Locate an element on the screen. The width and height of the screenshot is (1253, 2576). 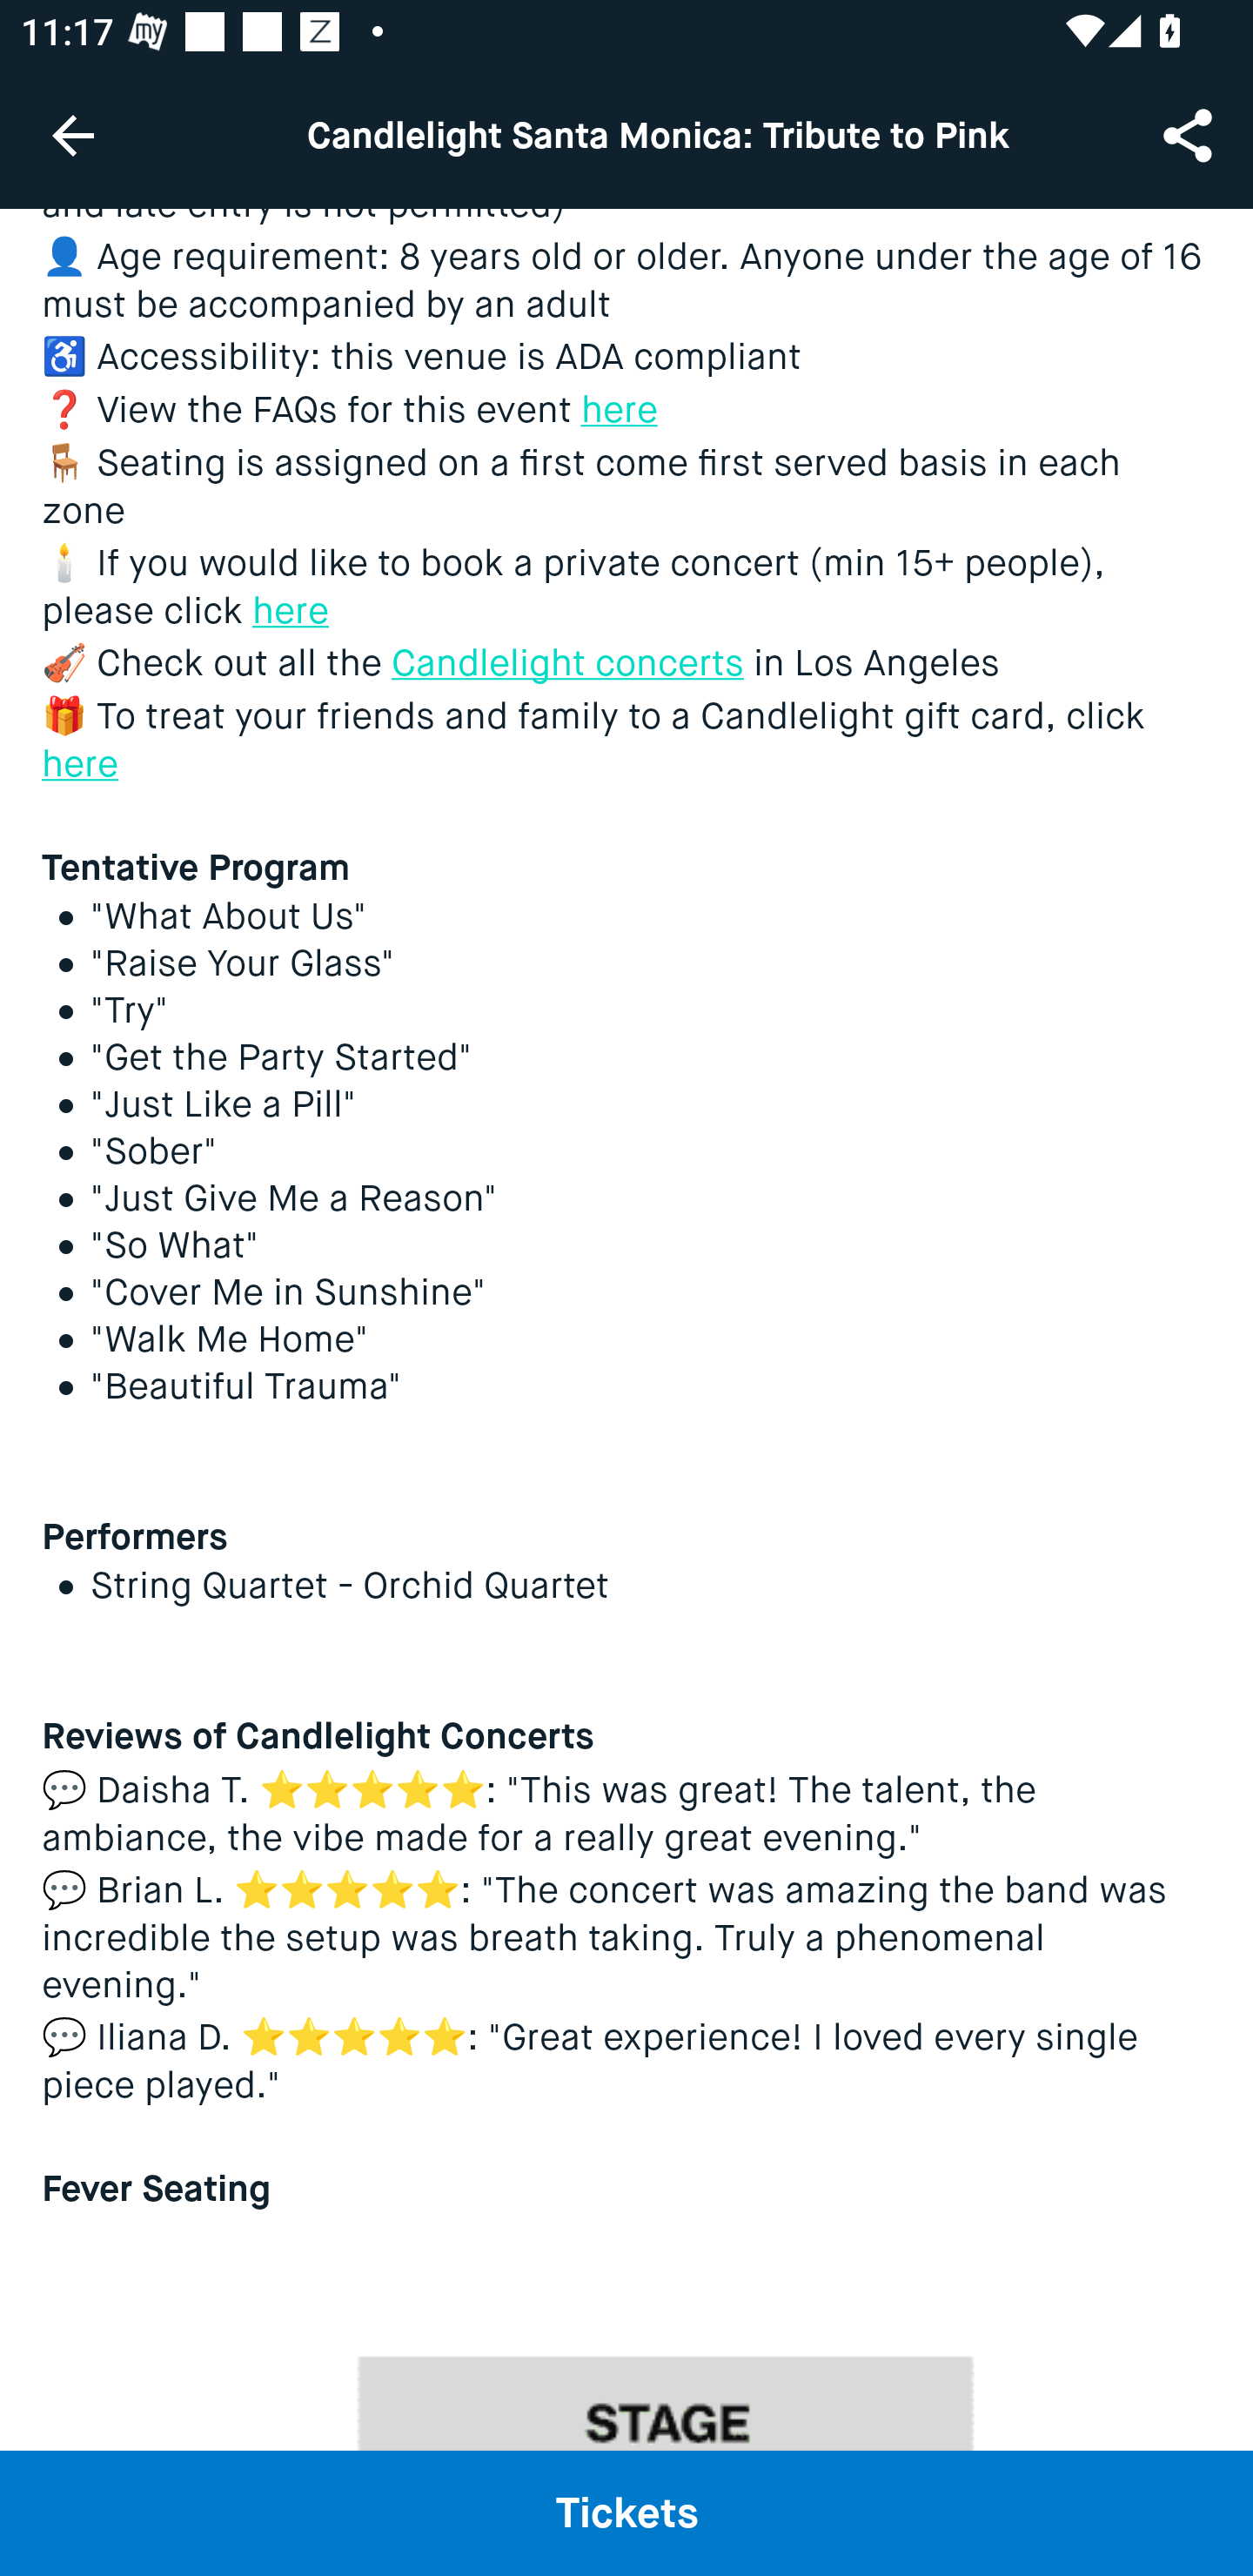
Share is located at coordinates (1190, 134).